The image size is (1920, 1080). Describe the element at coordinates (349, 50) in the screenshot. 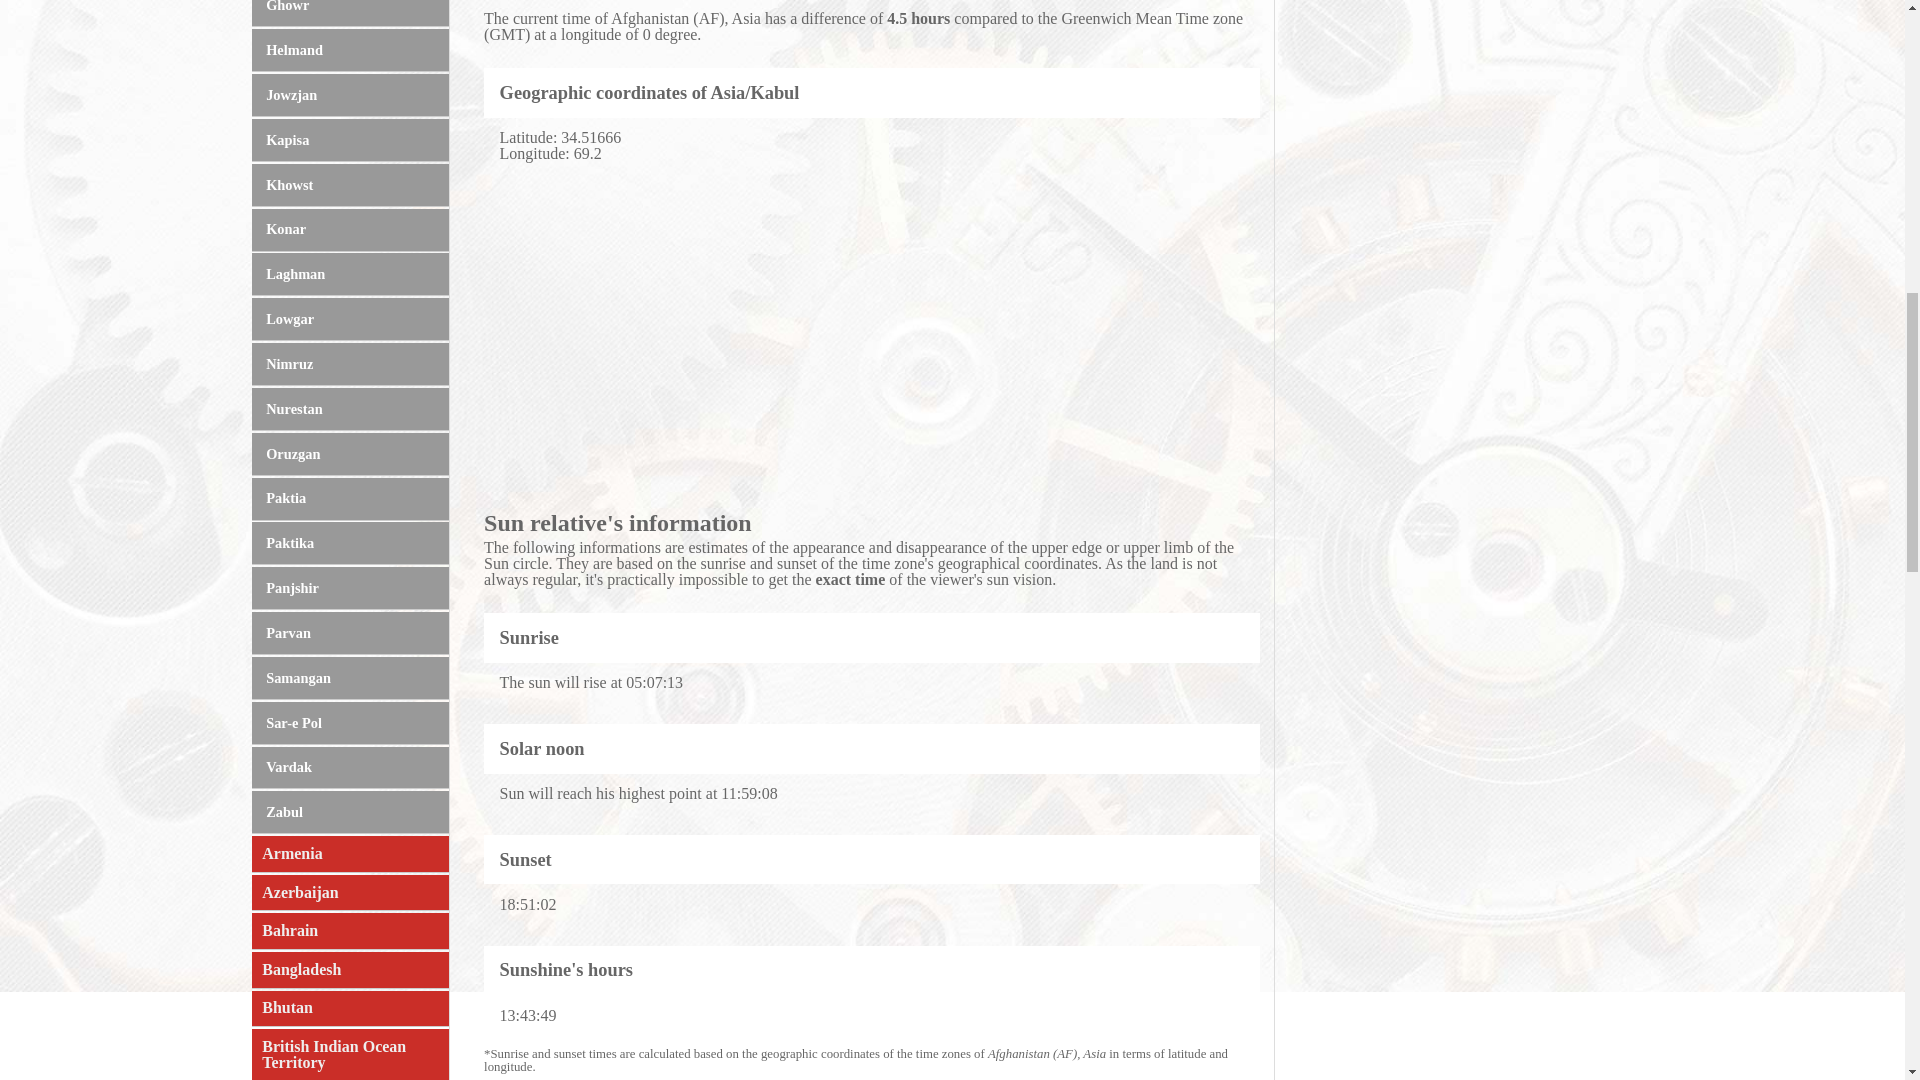

I see `Helmand` at that location.